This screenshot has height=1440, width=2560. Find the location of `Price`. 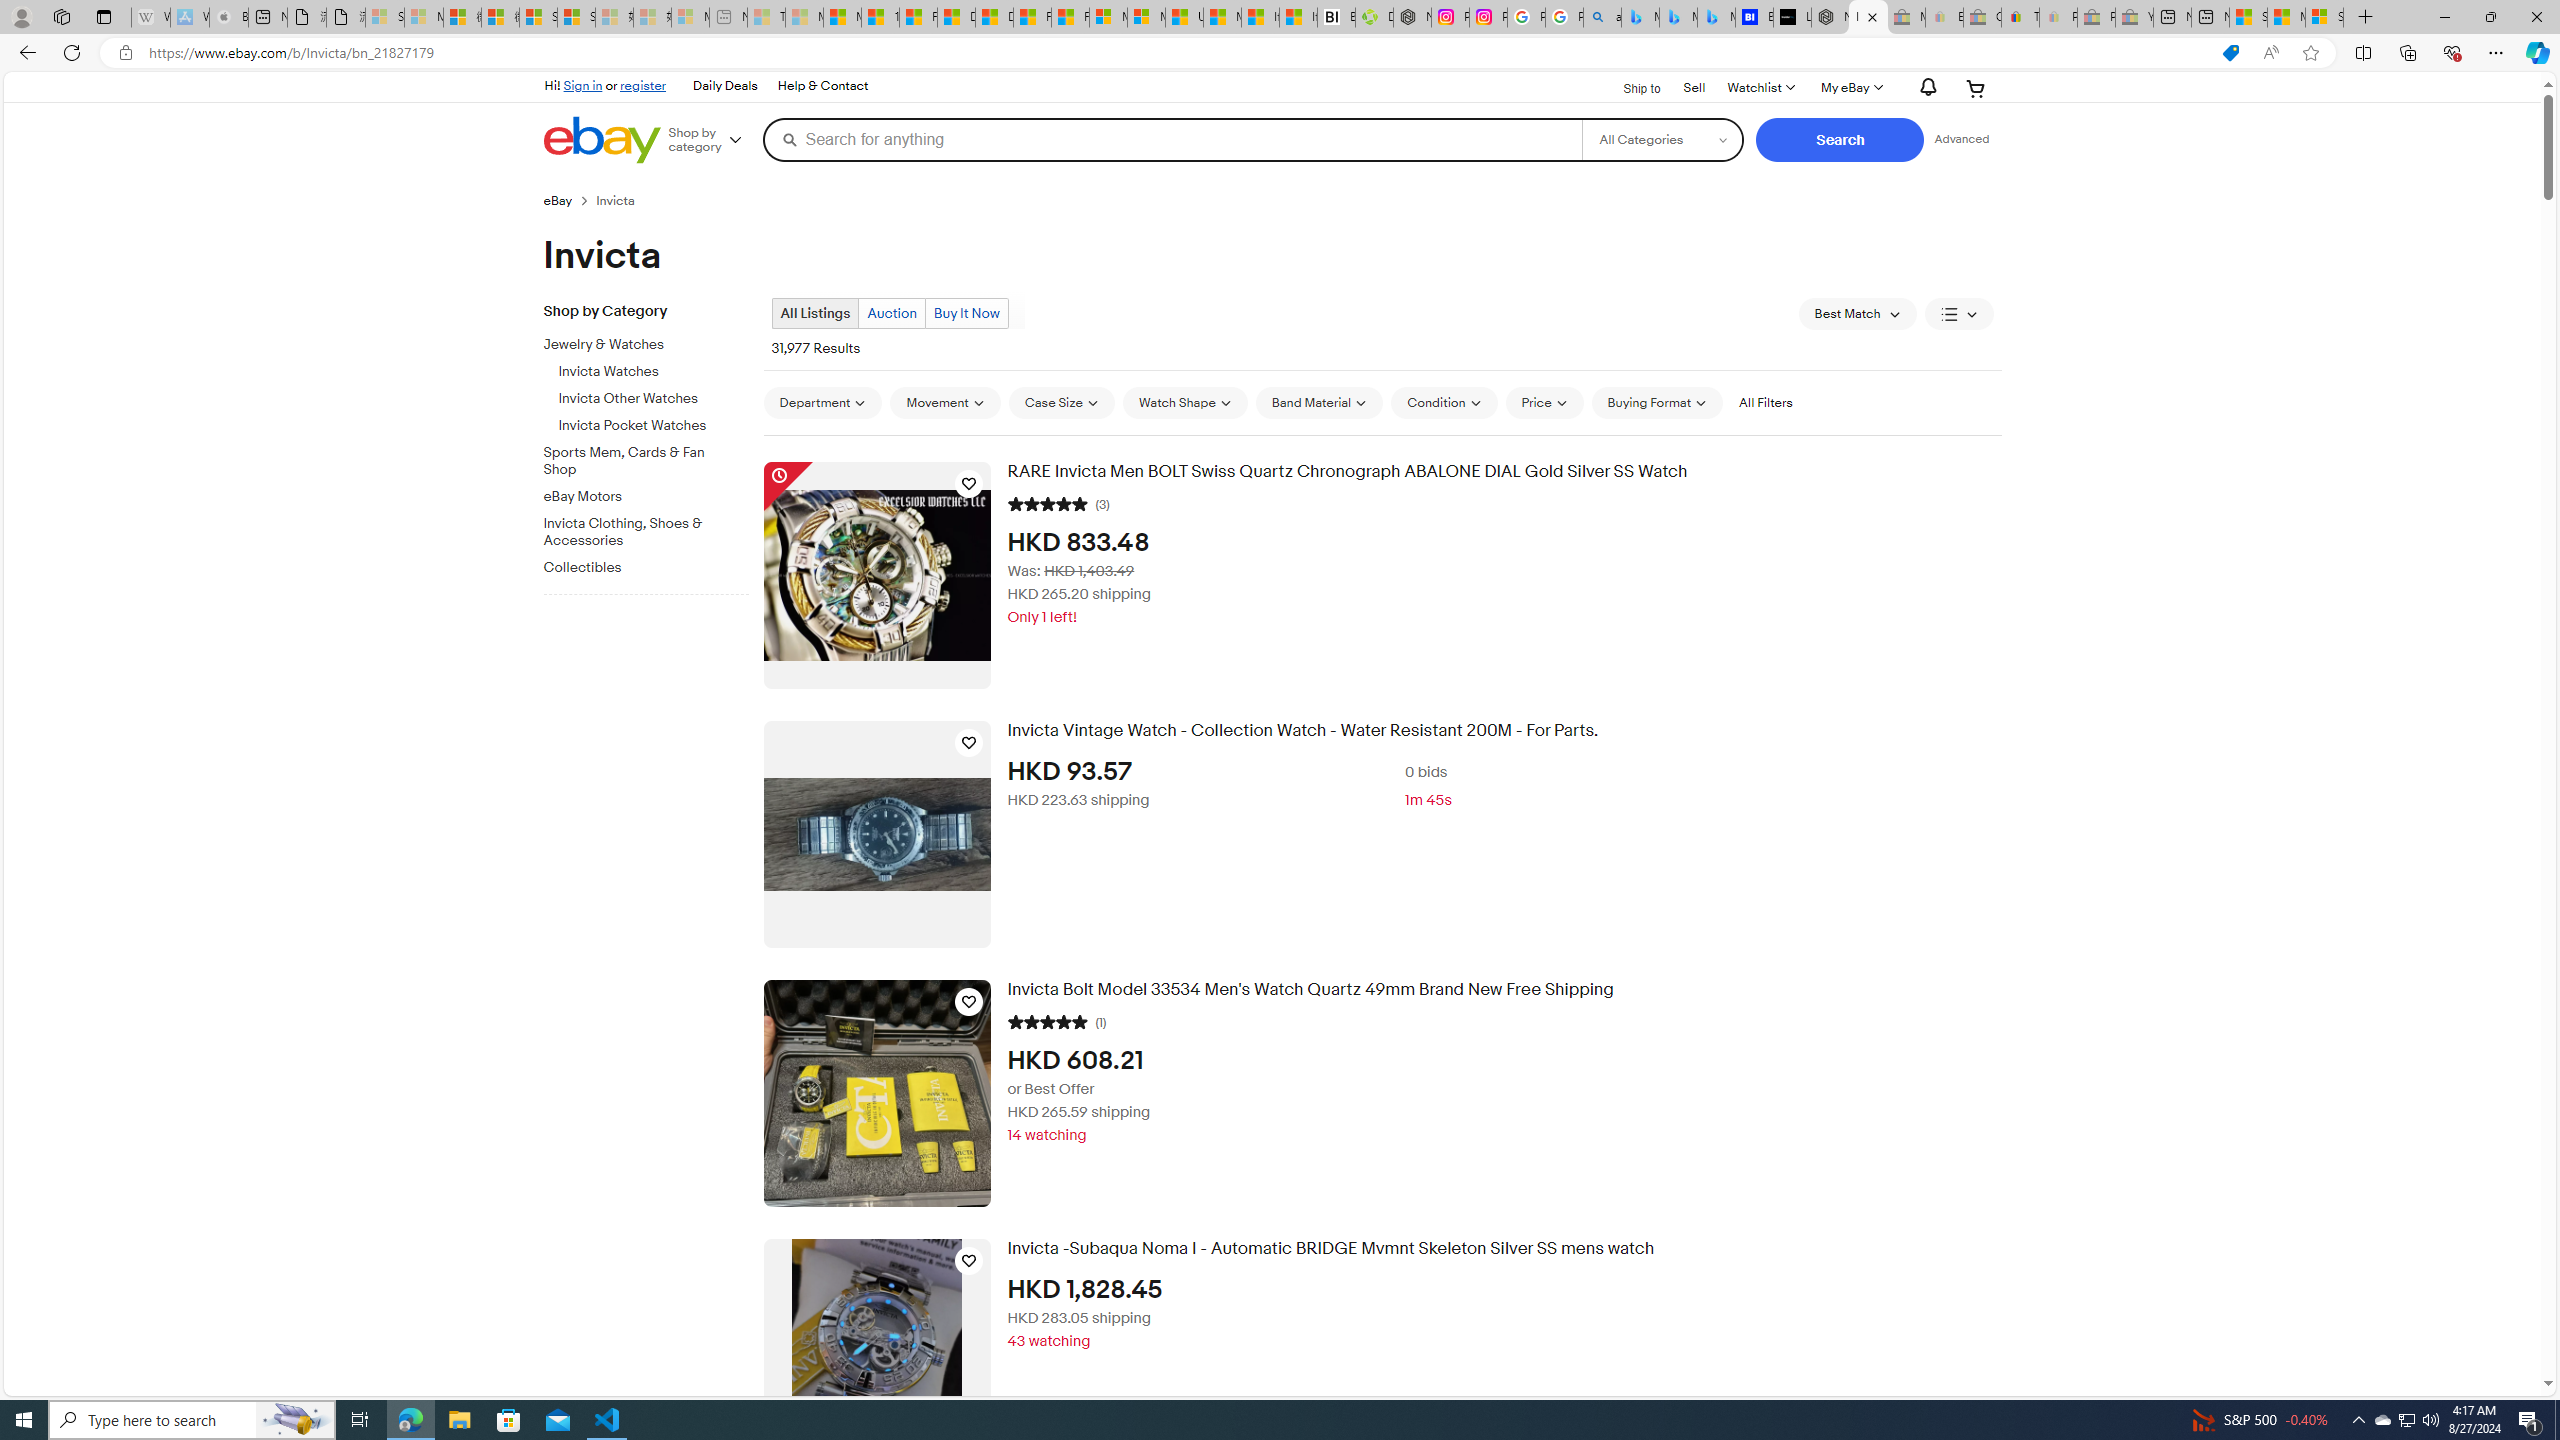

Price is located at coordinates (1544, 403).